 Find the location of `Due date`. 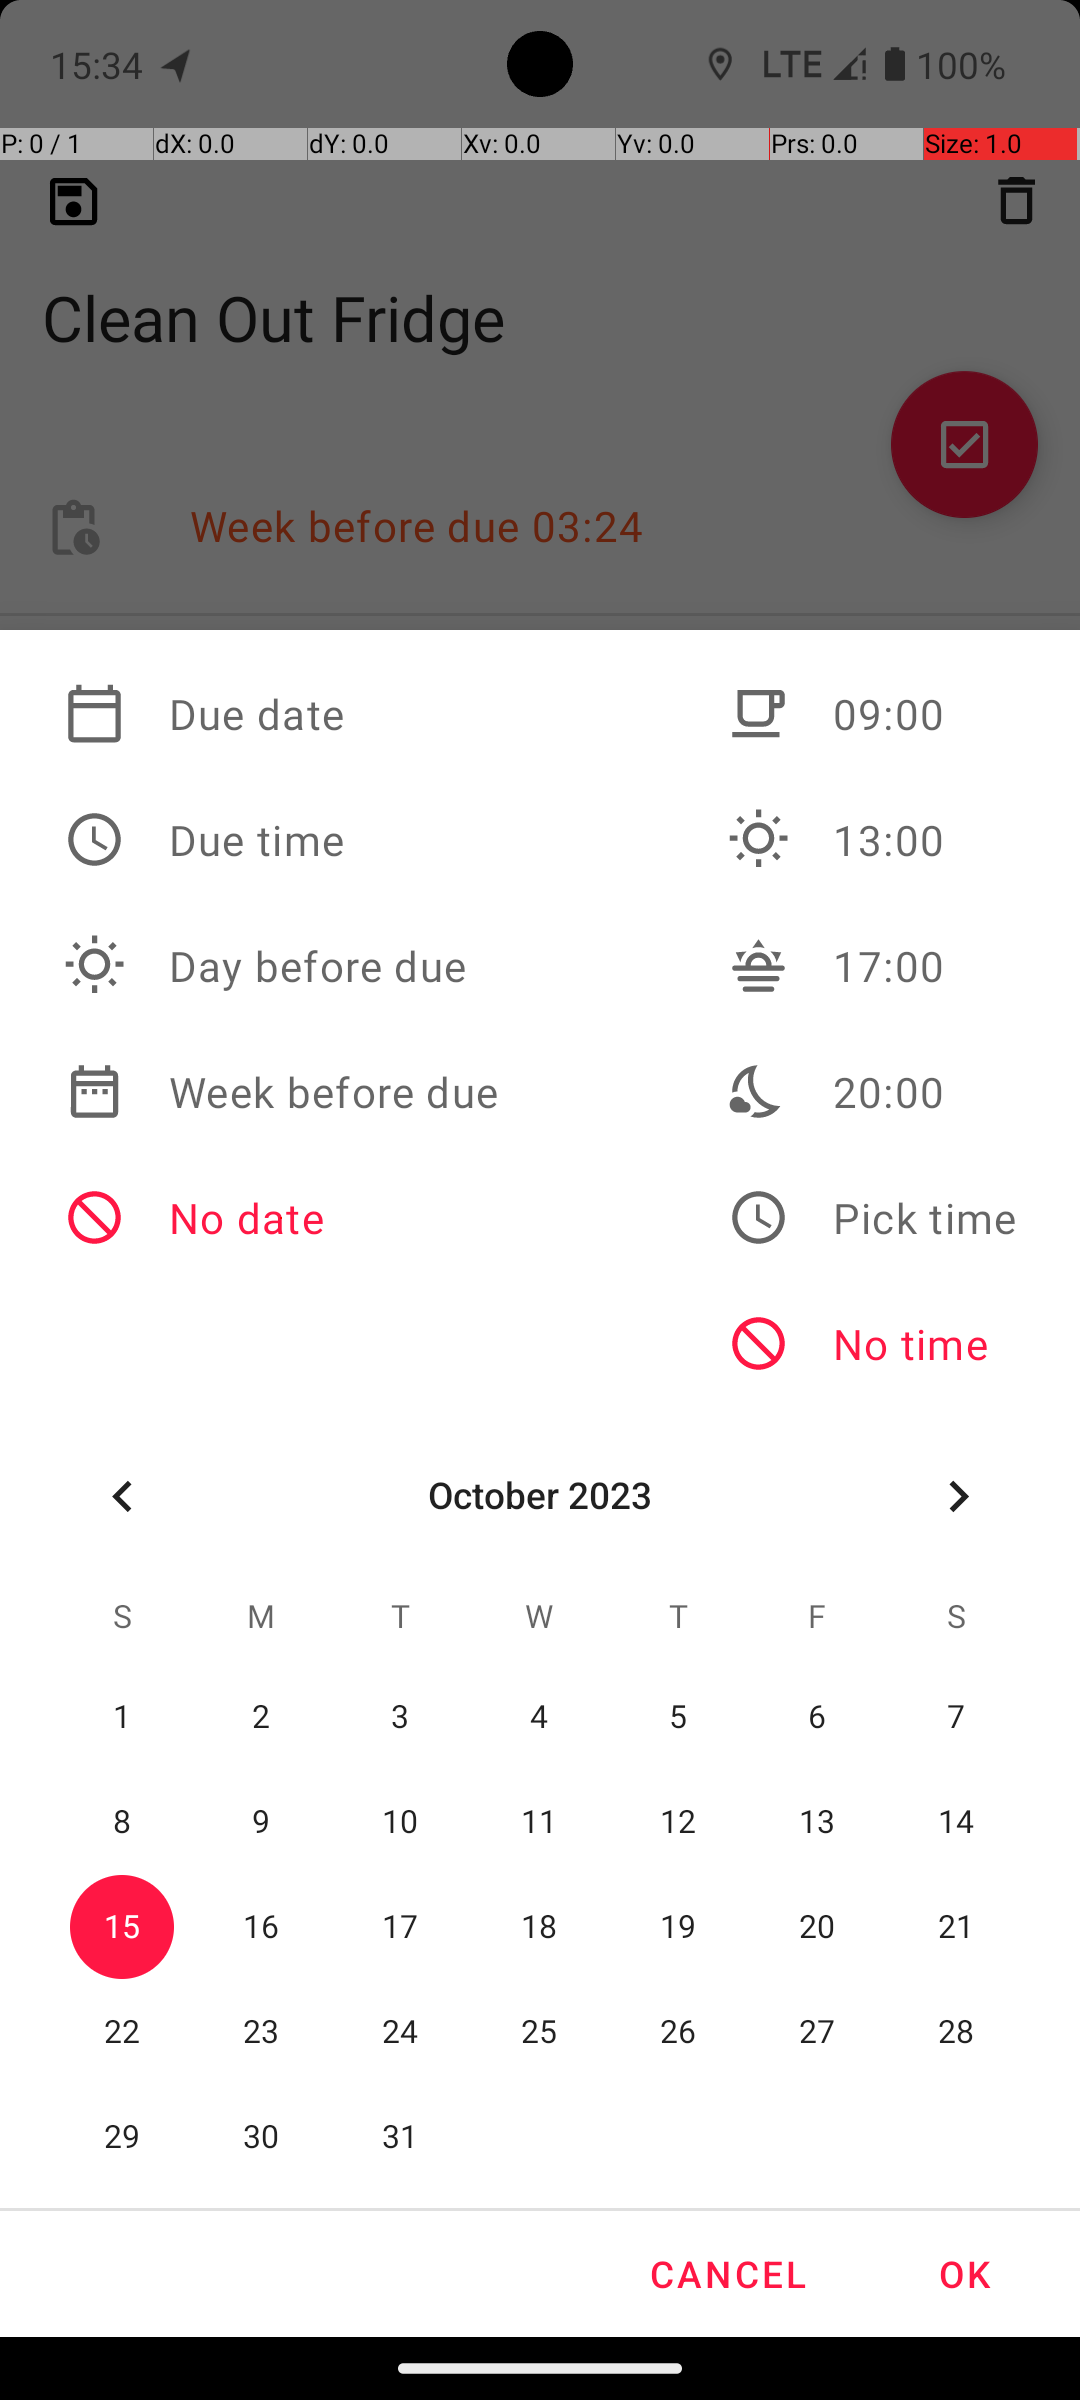

Due date is located at coordinates (281, 714).